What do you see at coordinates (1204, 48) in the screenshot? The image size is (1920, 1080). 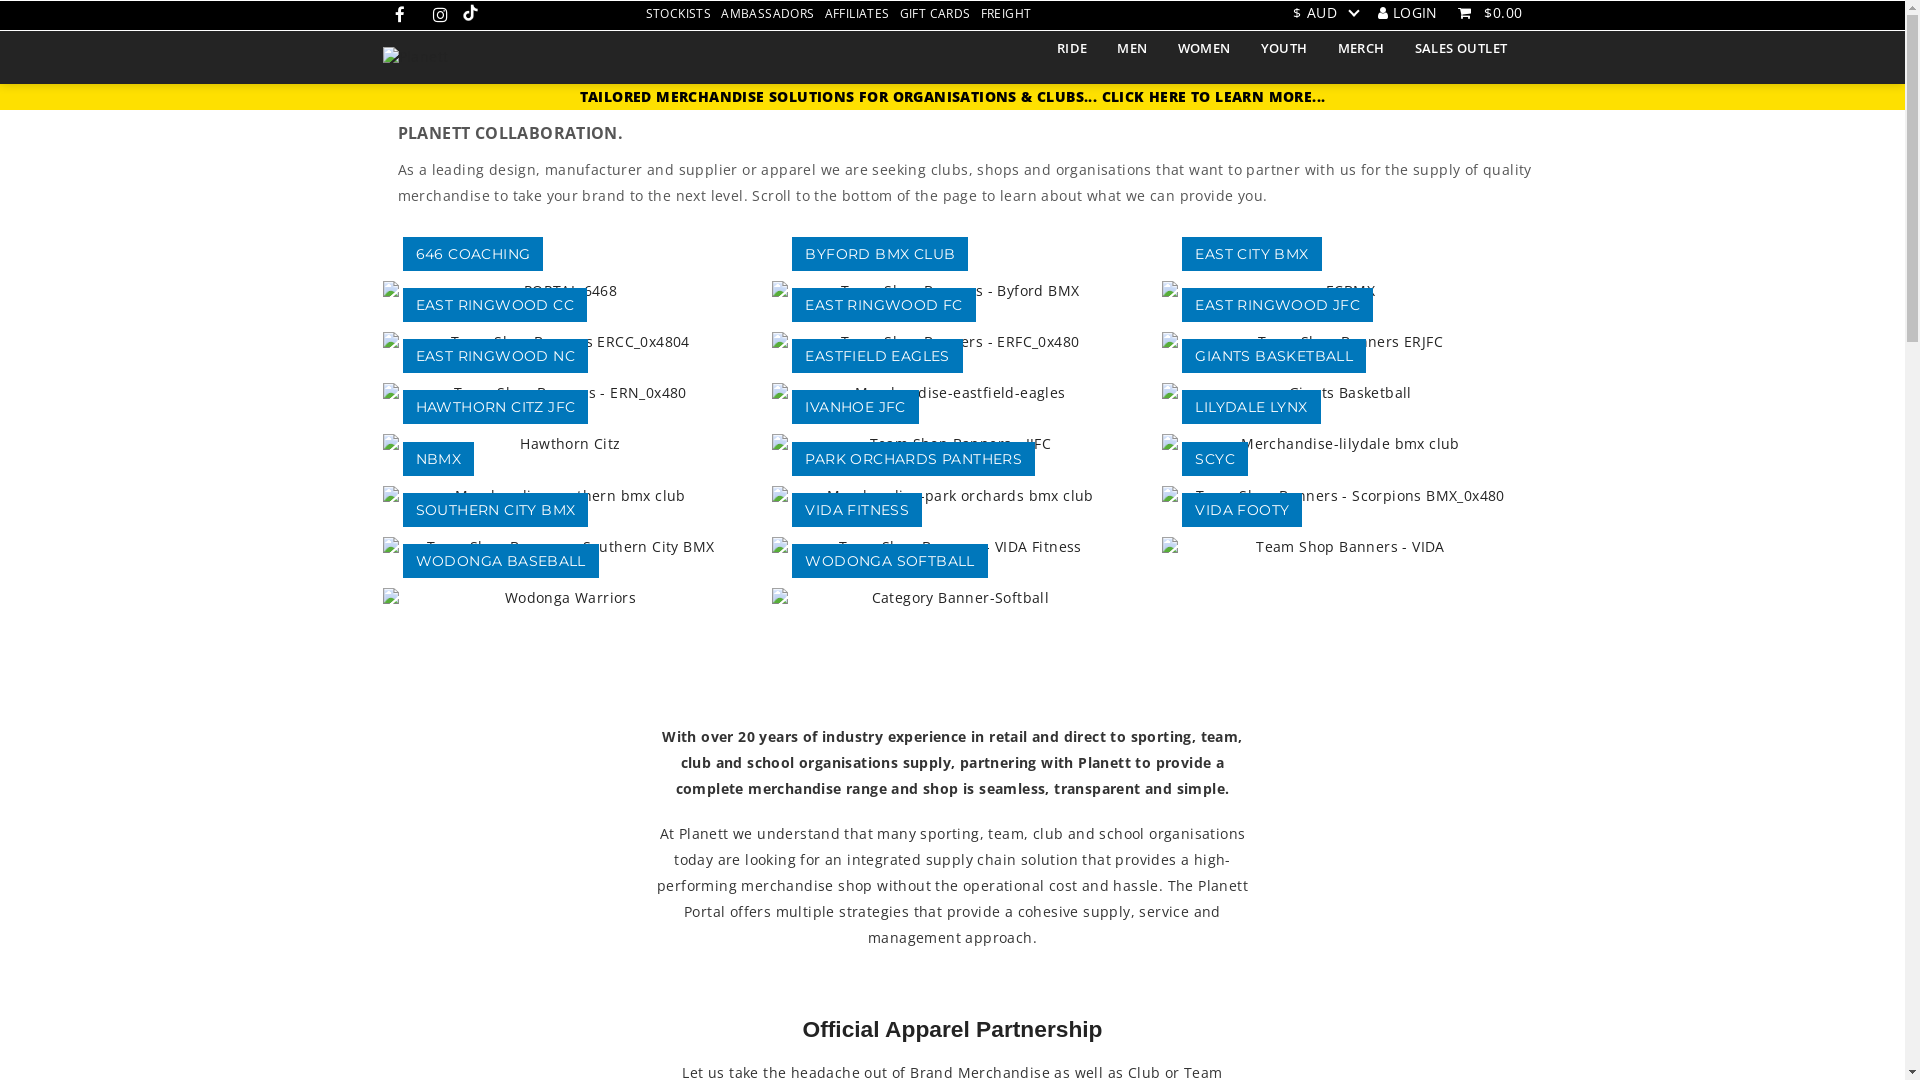 I see `WOMEN` at bounding box center [1204, 48].